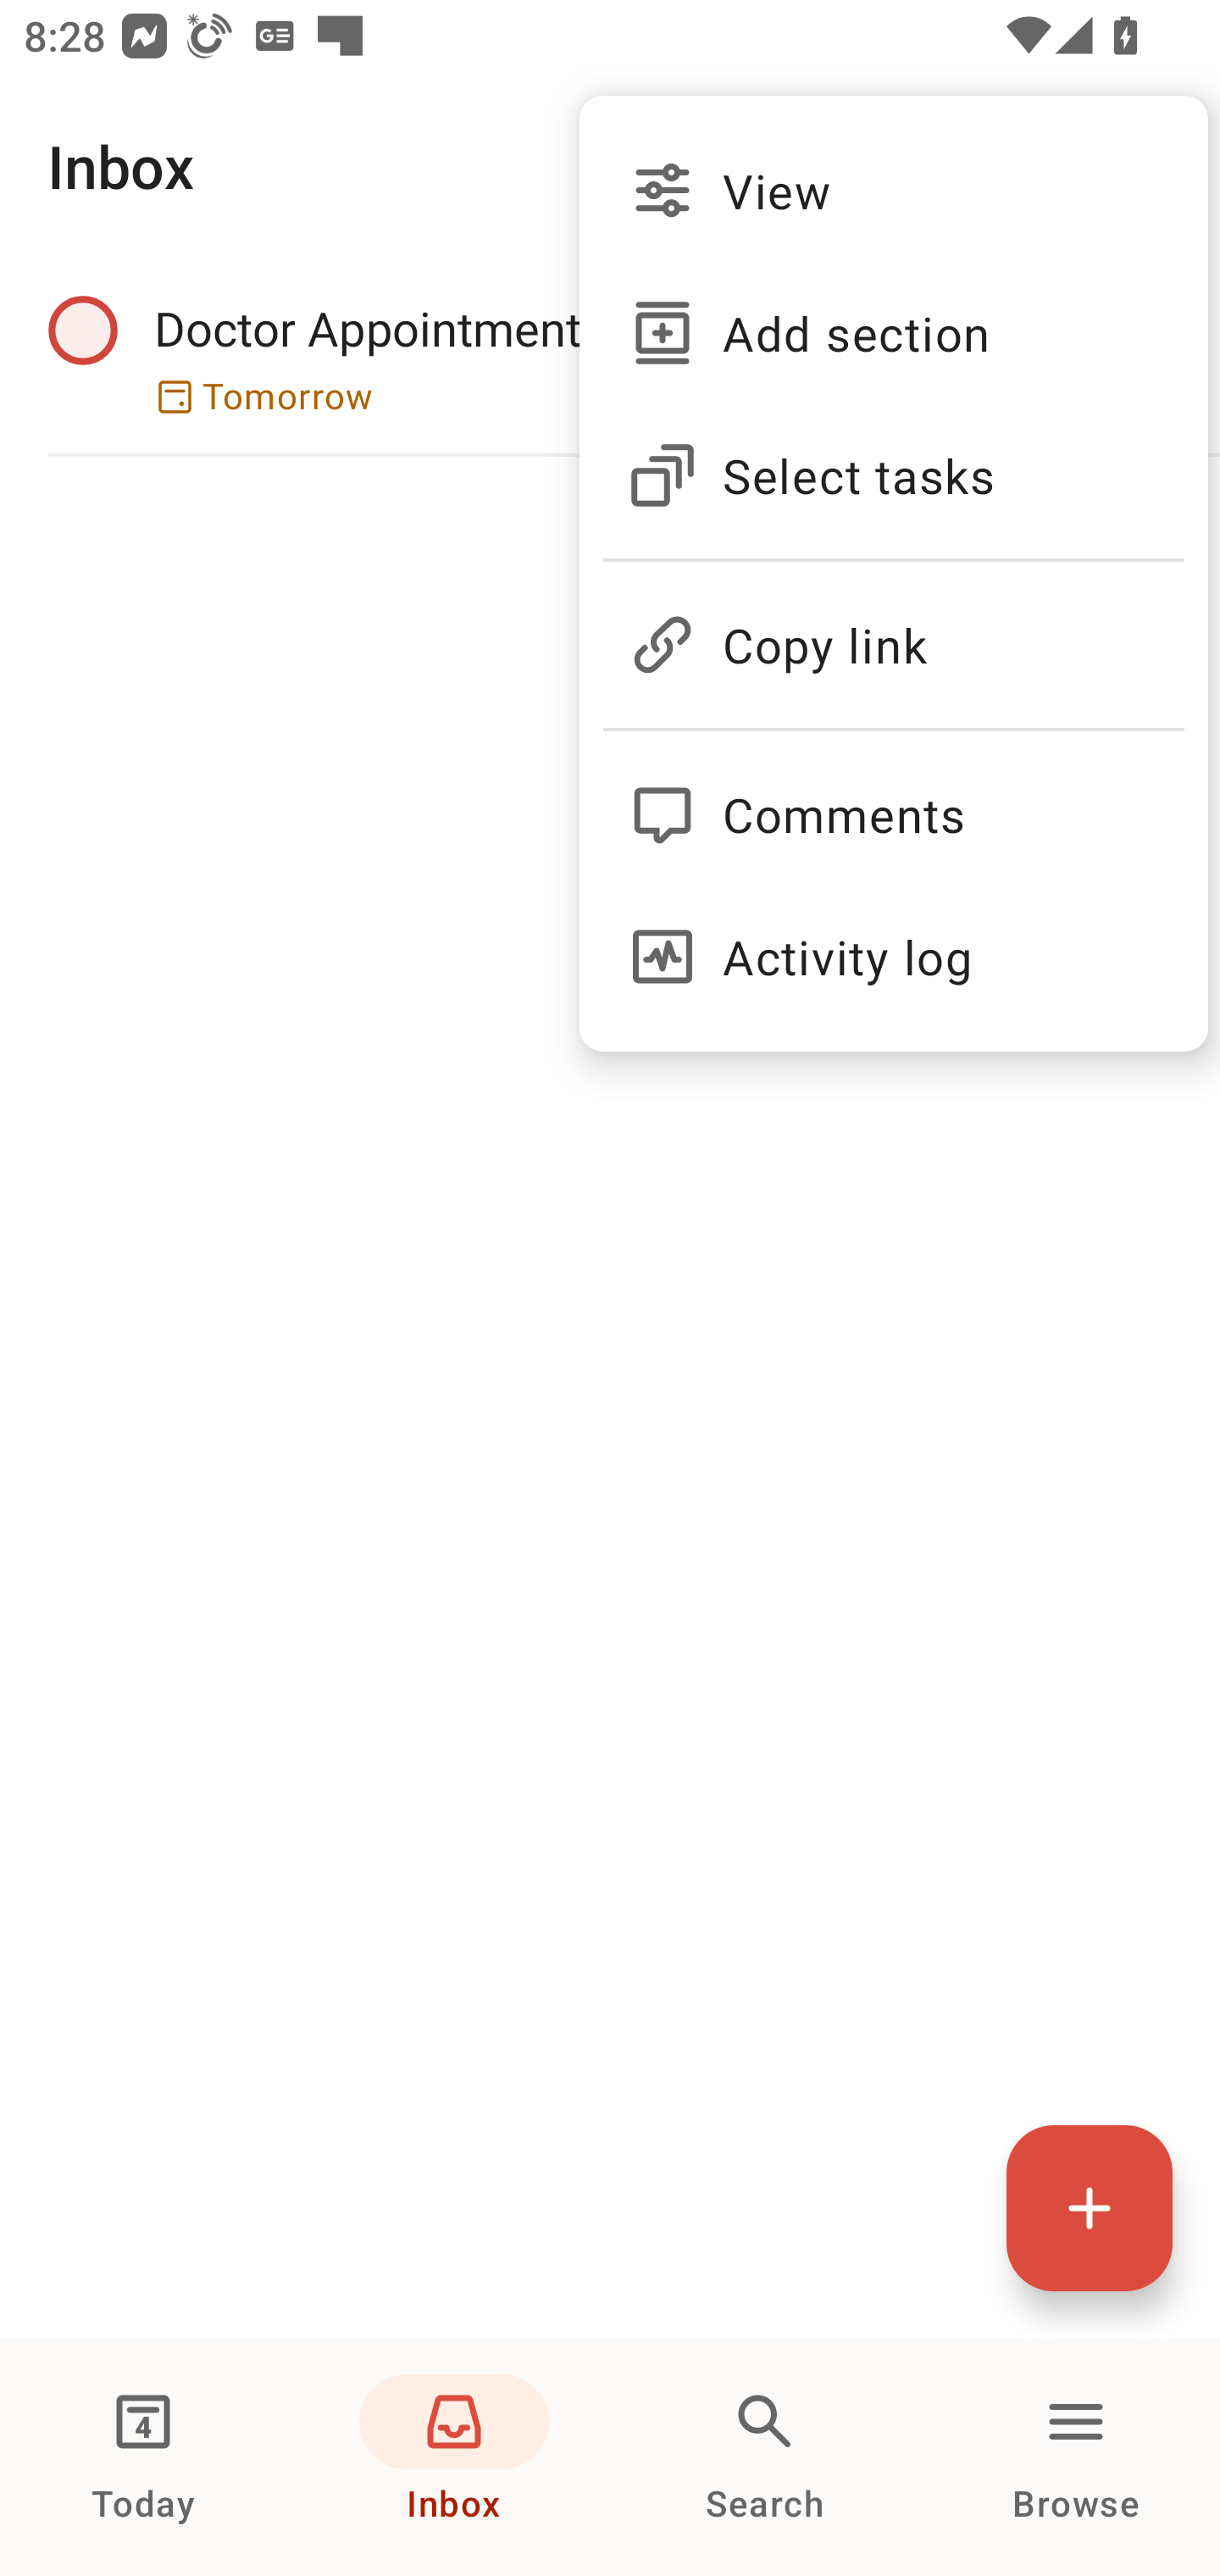 This screenshot has width=1220, height=2576. I want to click on View, so click(893, 190).